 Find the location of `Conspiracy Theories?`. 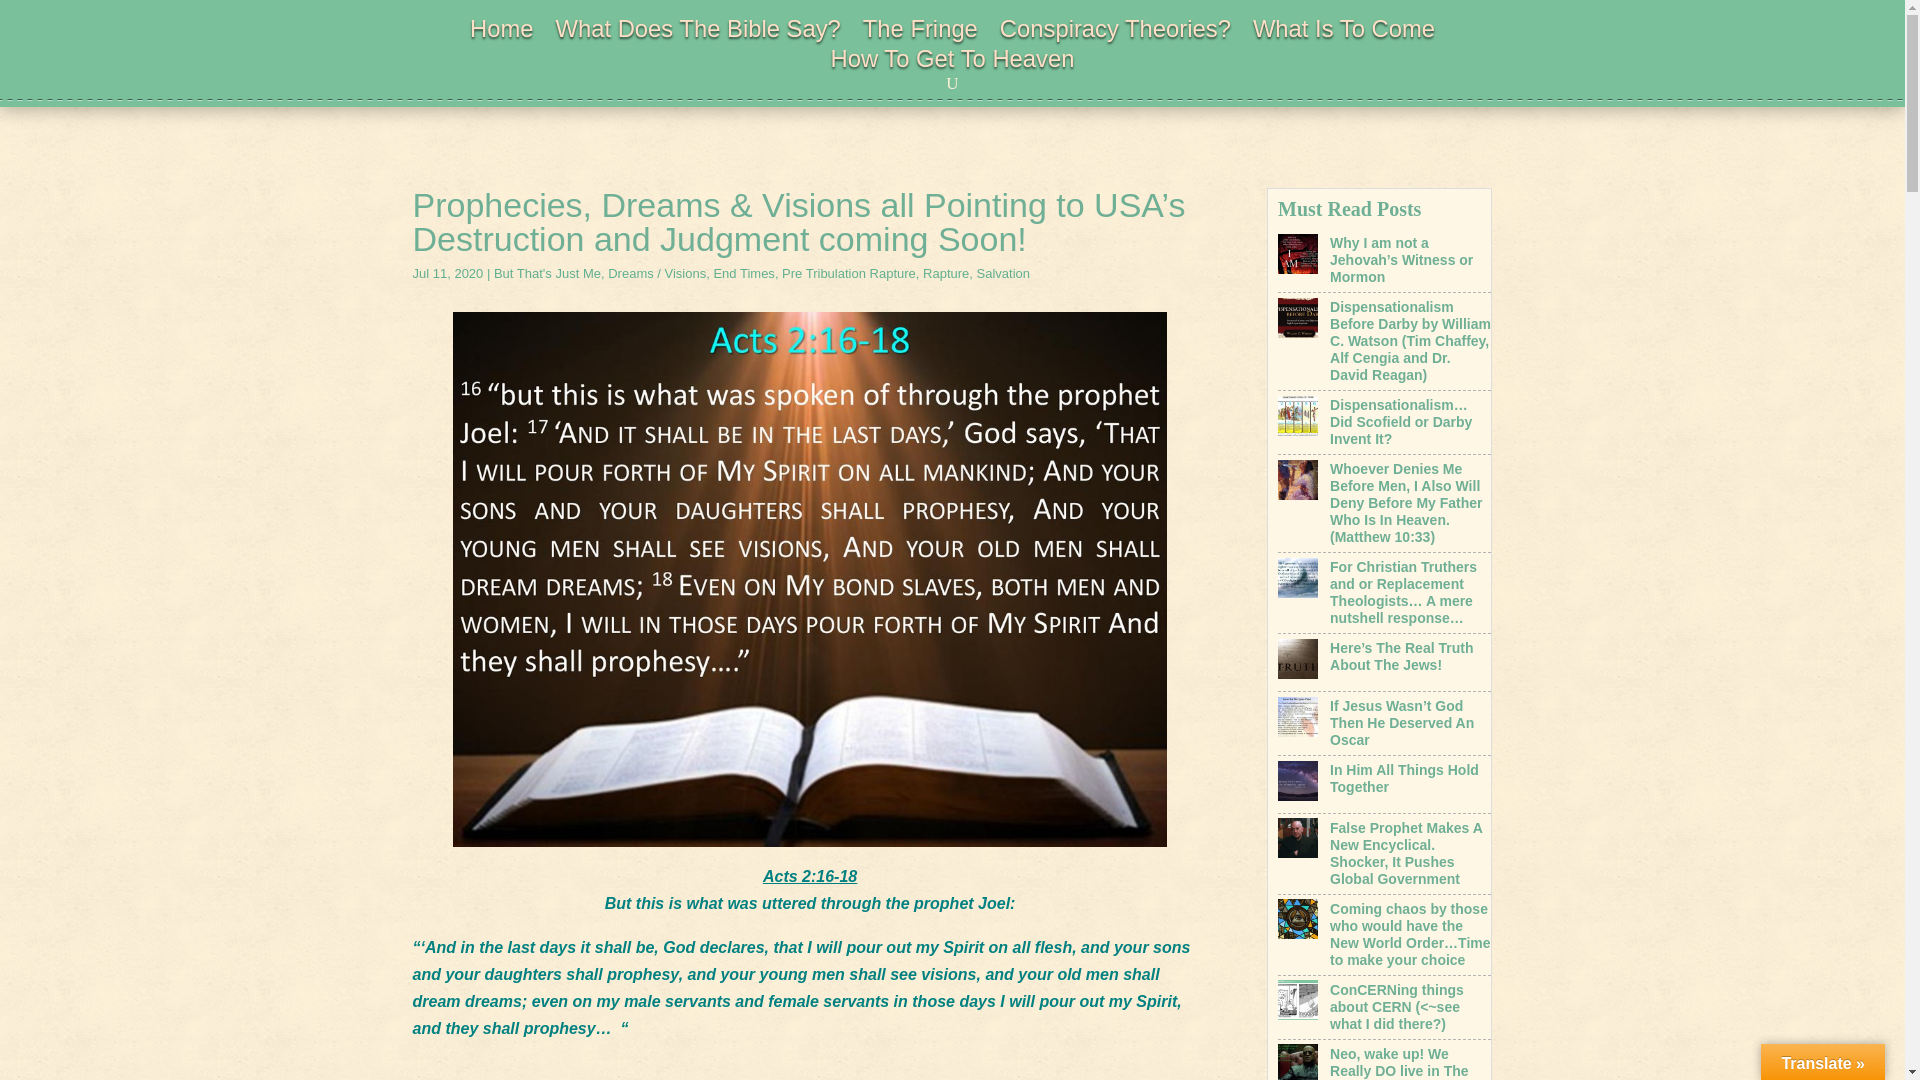

Conspiracy Theories? is located at coordinates (1115, 32).